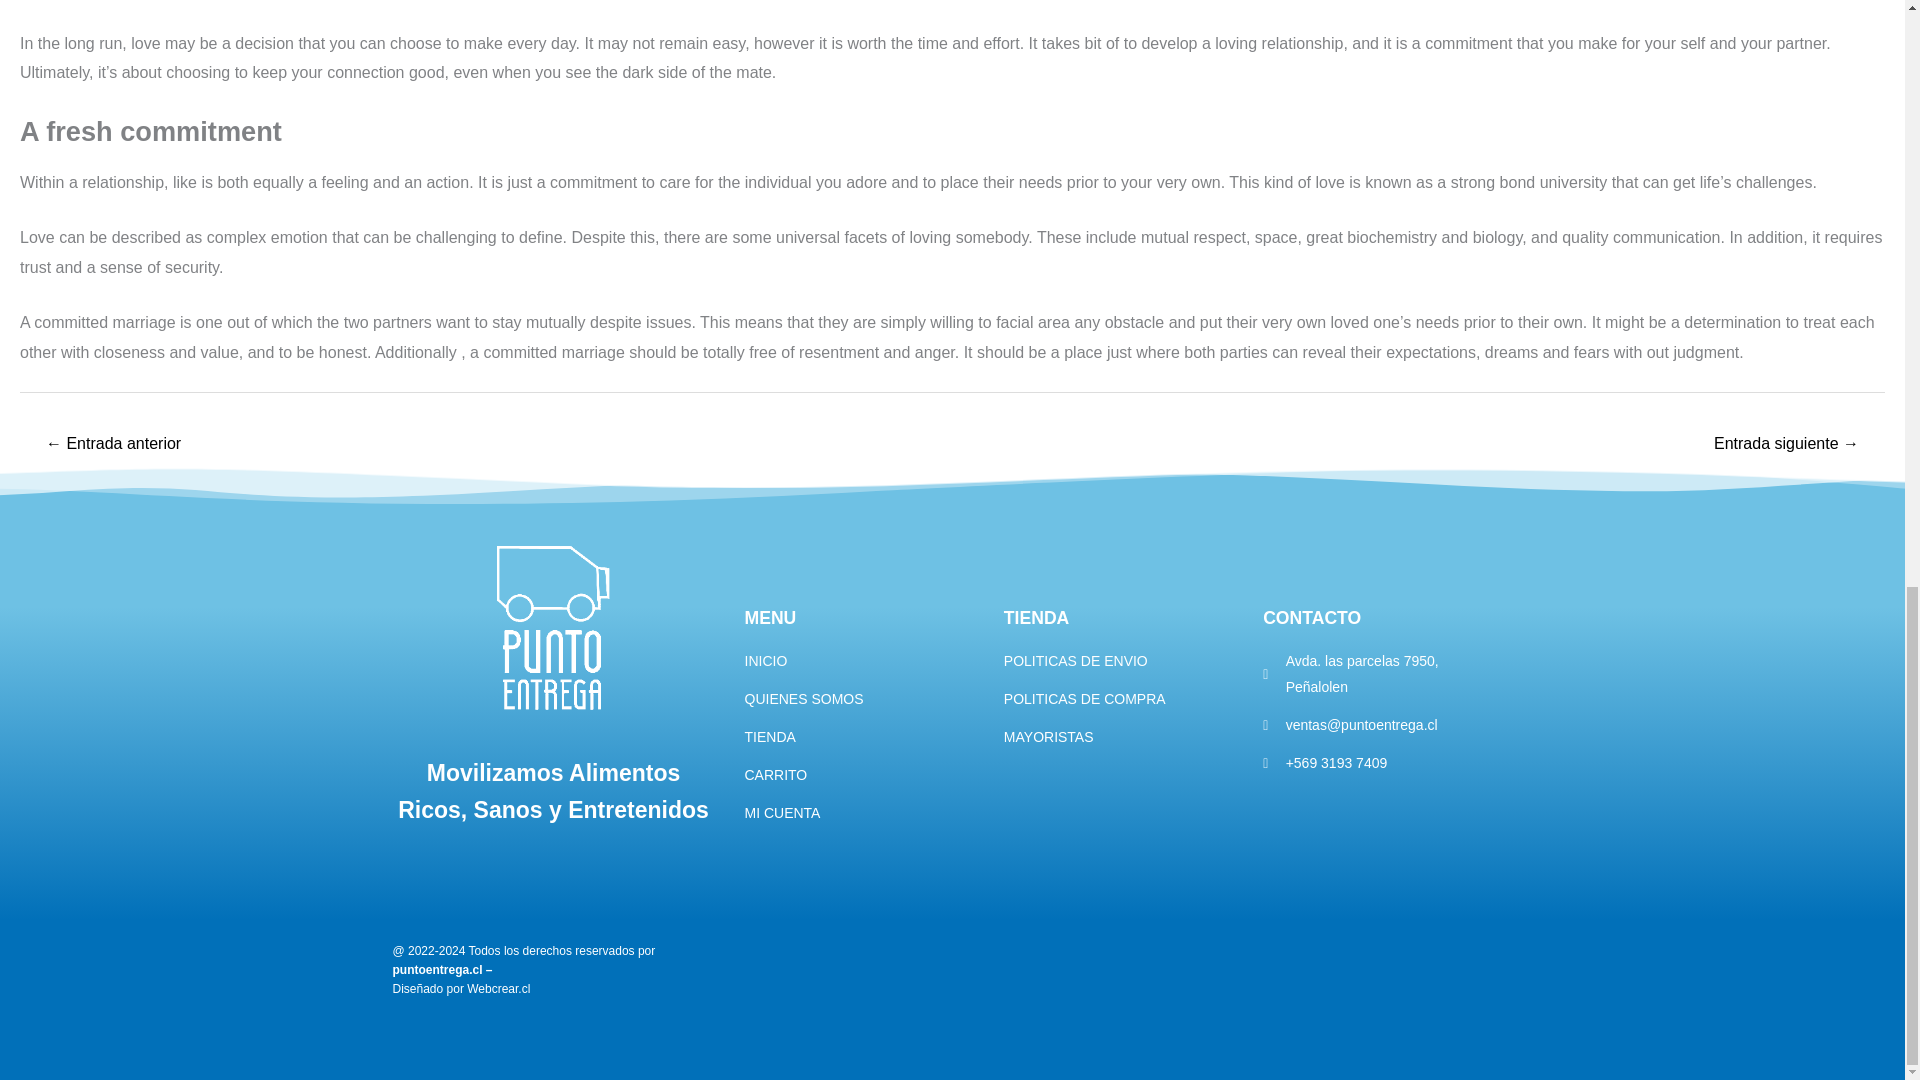 The width and height of the screenshot is (1920, 1080). I want to click on CARRITO, so click(864, 776).